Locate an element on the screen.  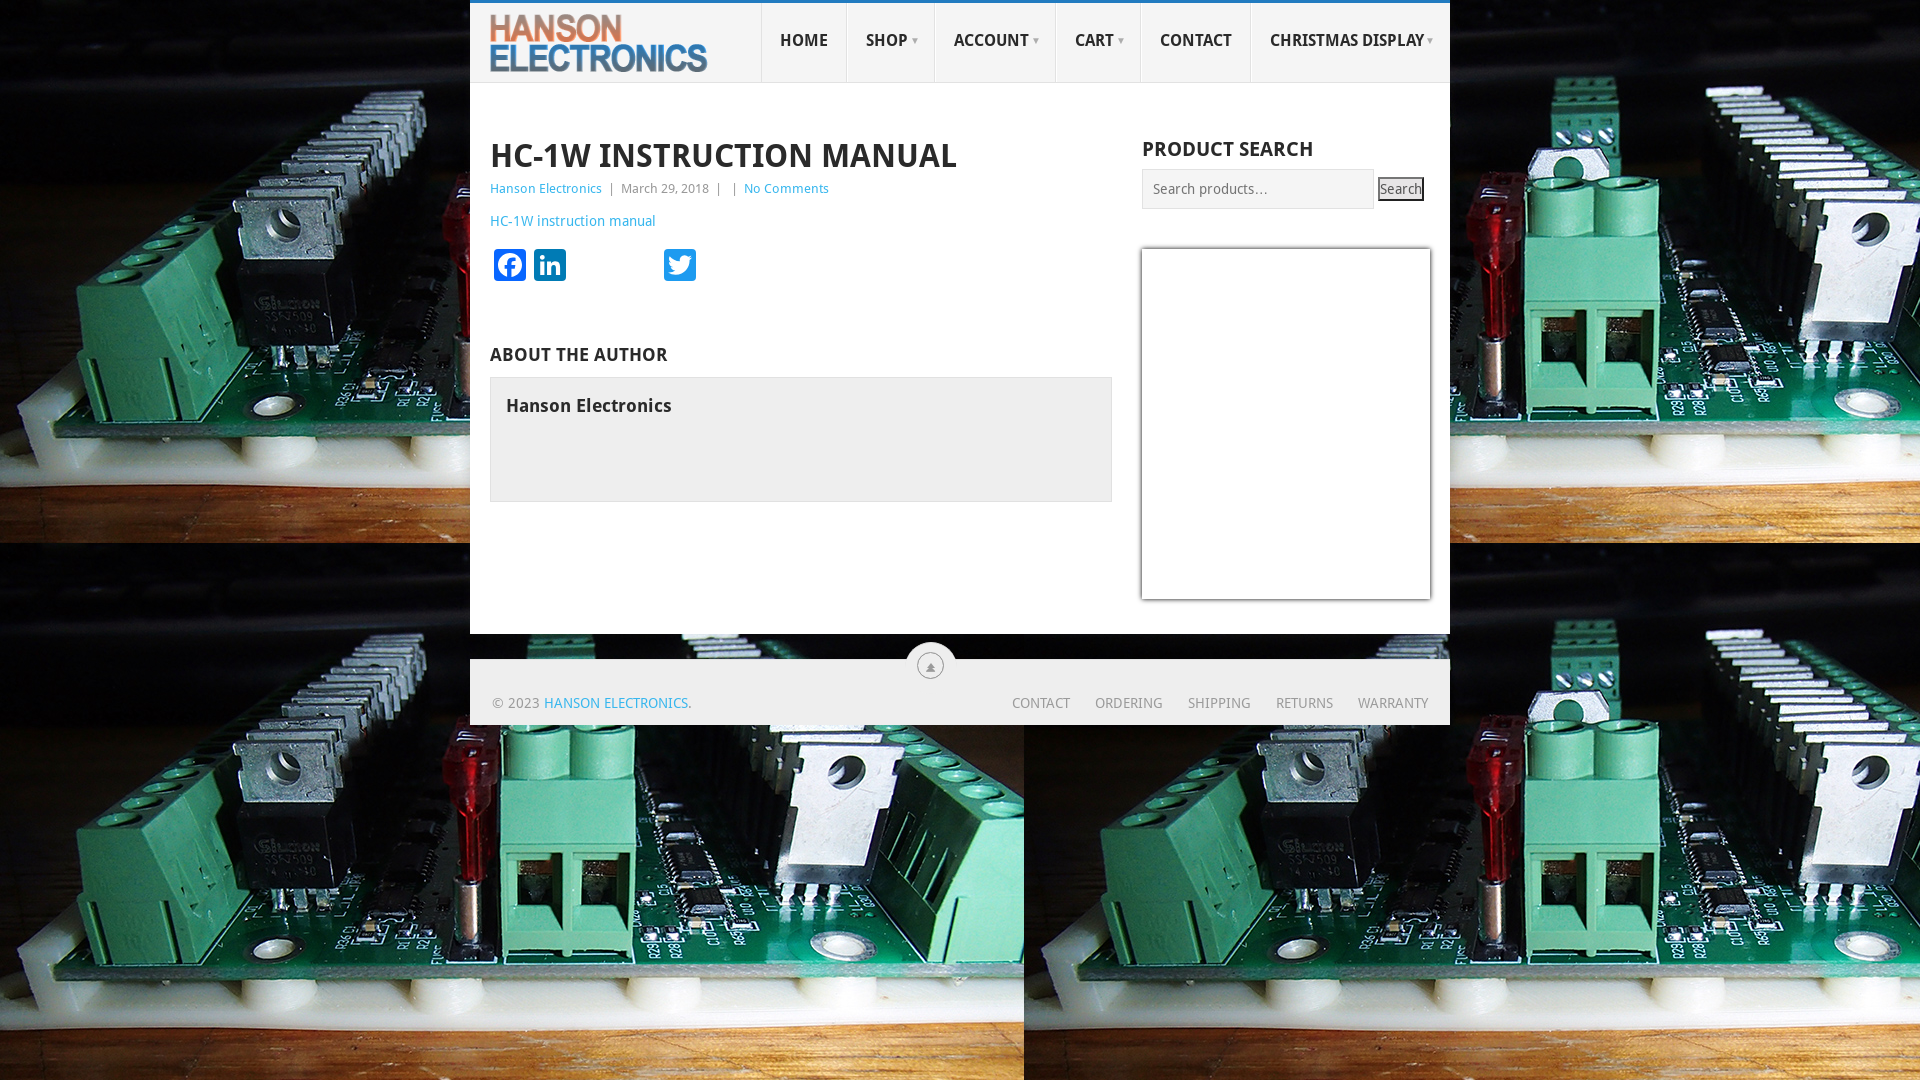
SHIPPING is located at coordinates (1207, 703).